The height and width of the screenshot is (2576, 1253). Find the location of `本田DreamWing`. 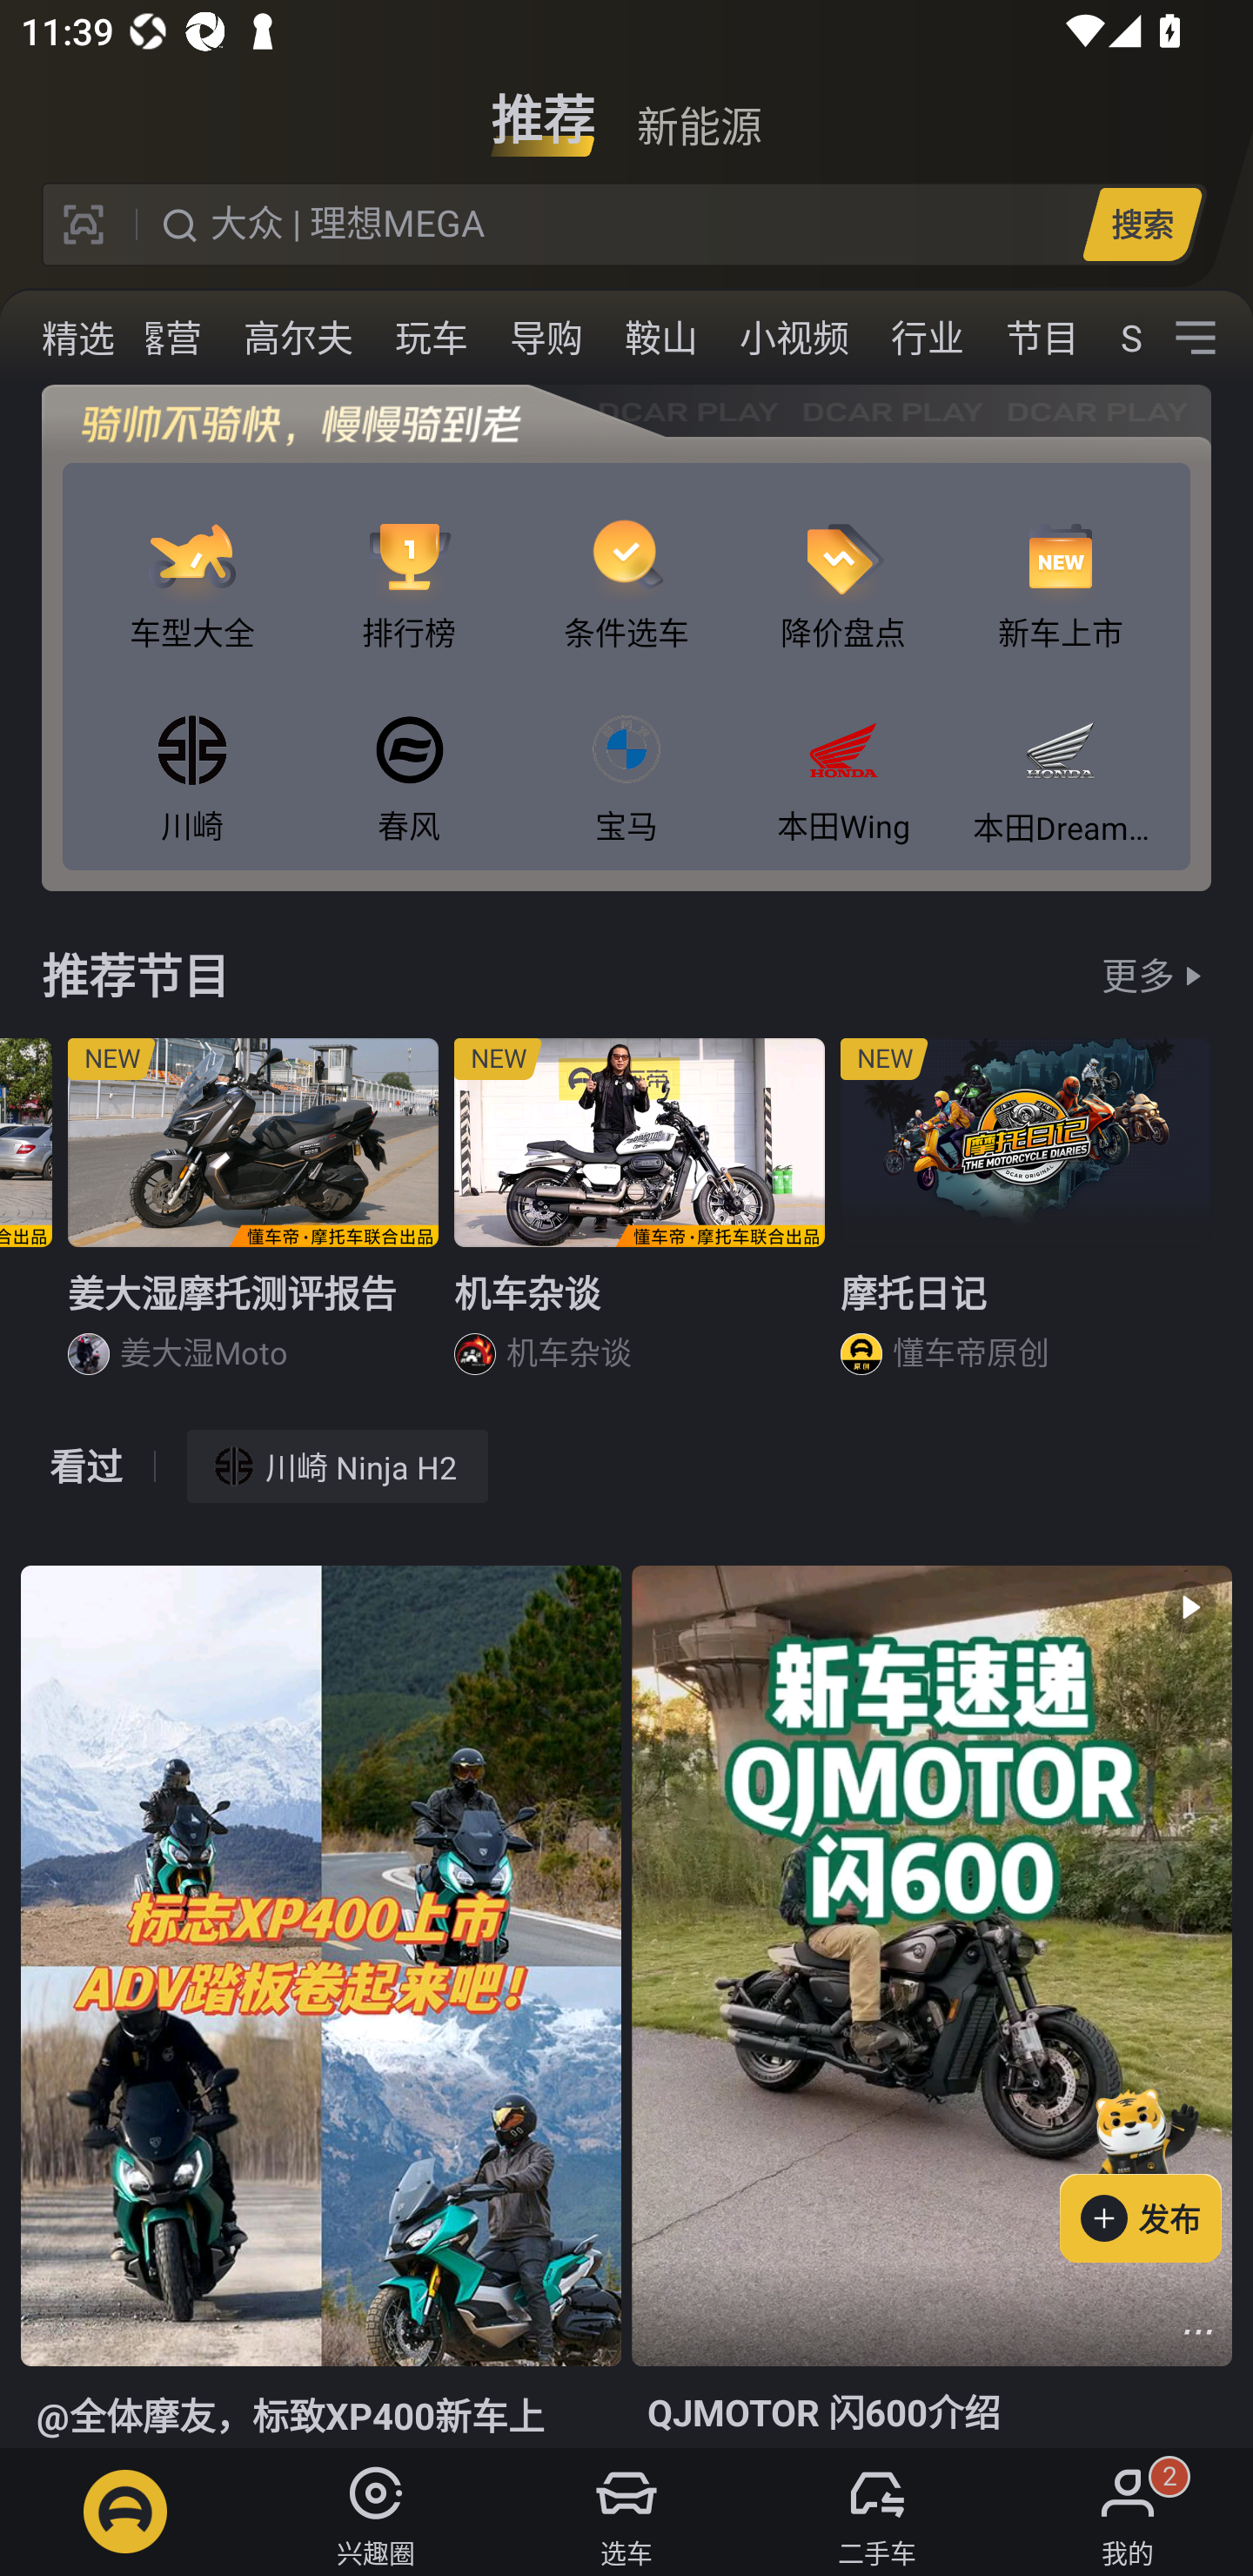

本田DreamWing is located at coordinates (1060, 753).